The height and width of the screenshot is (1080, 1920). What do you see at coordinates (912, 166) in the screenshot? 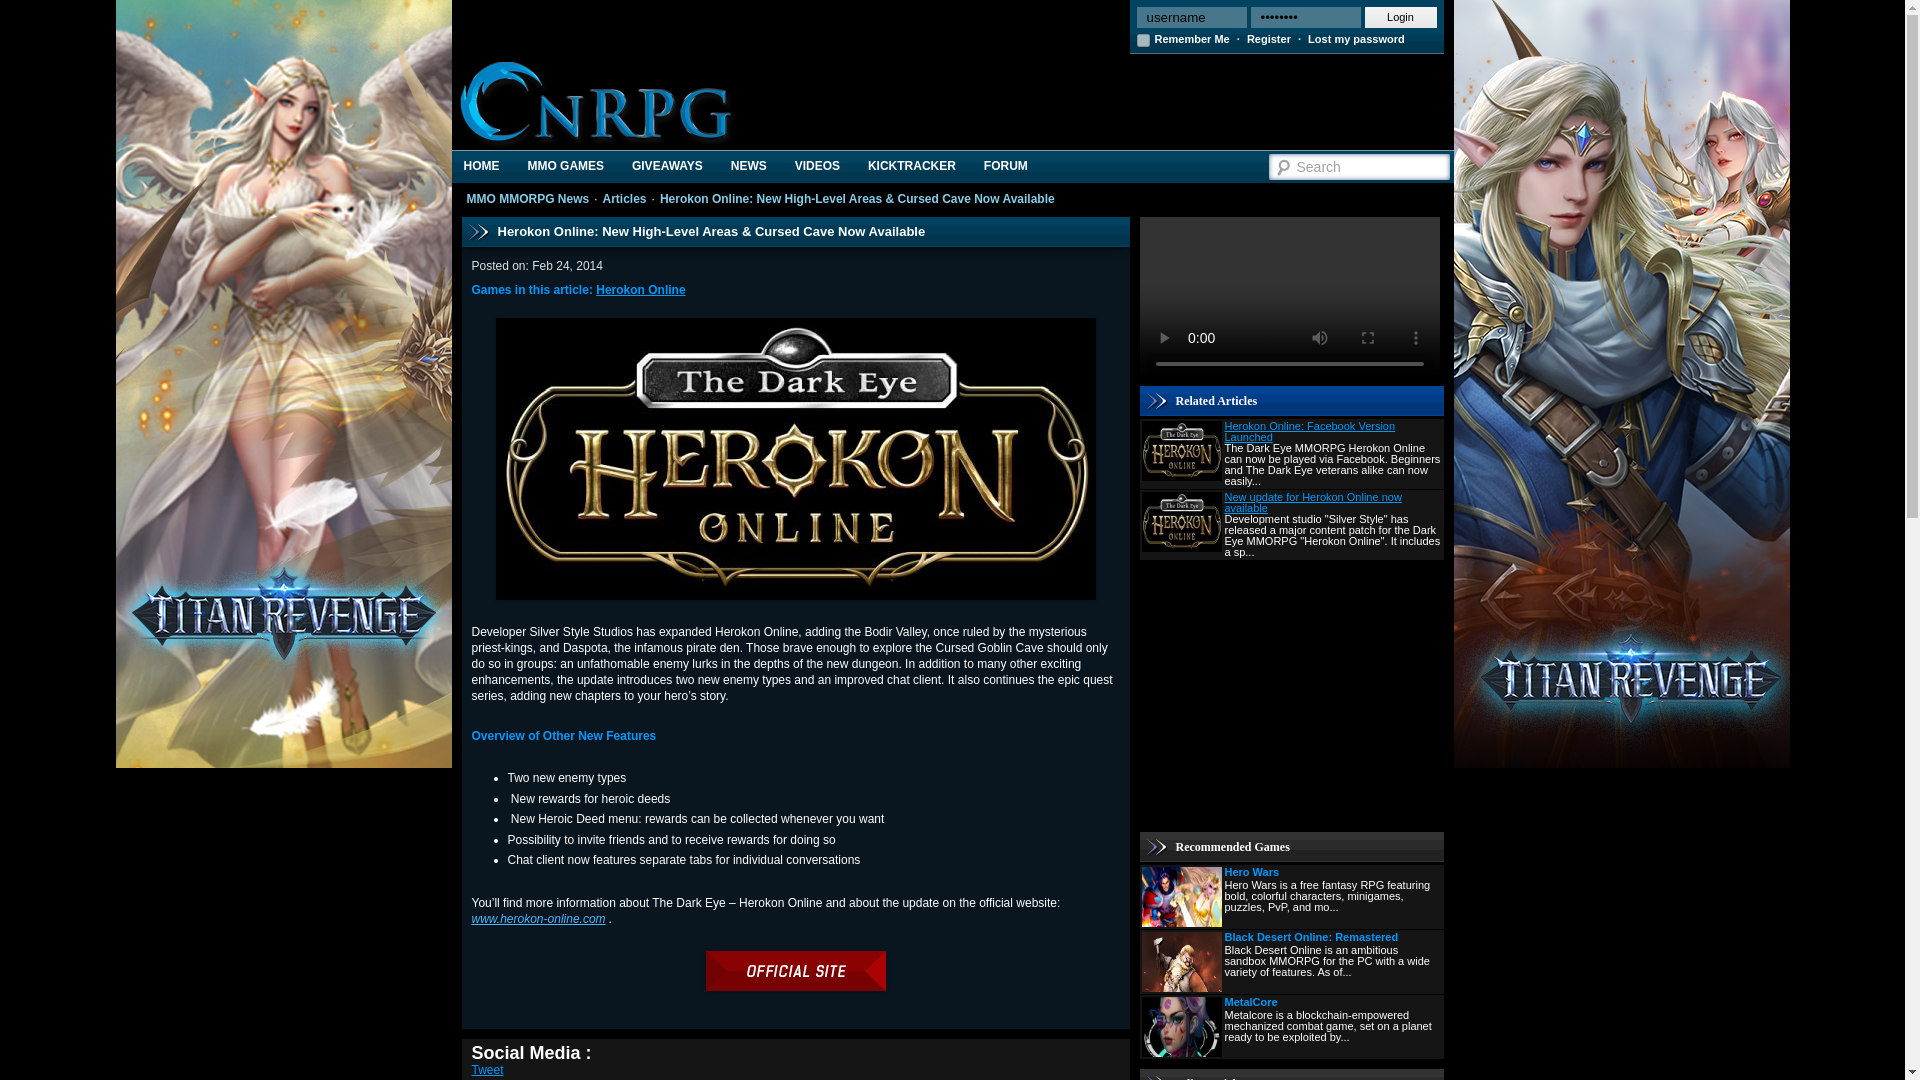
I see `Kickstarter Games, News, and Updates` at bounding box center [912, 166].